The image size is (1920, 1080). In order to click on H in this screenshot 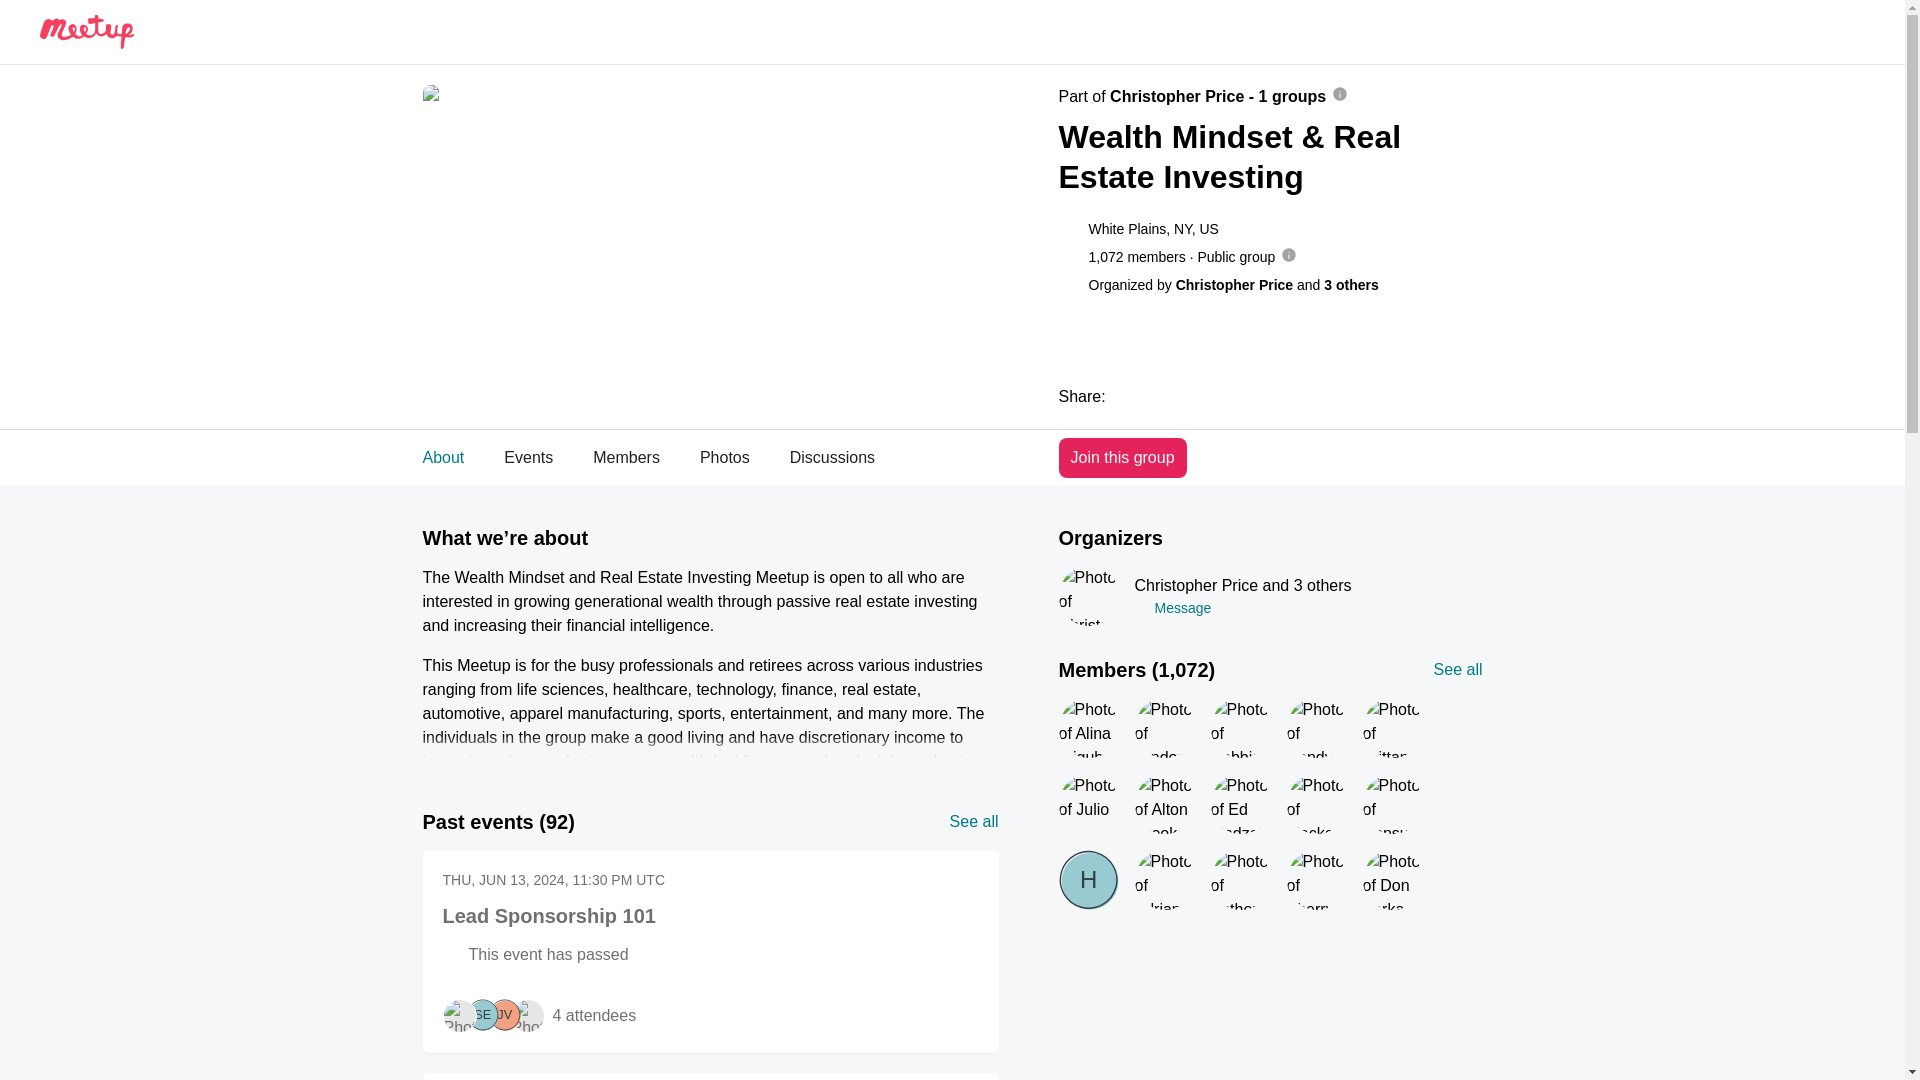, I will do `click(740, 458)`.